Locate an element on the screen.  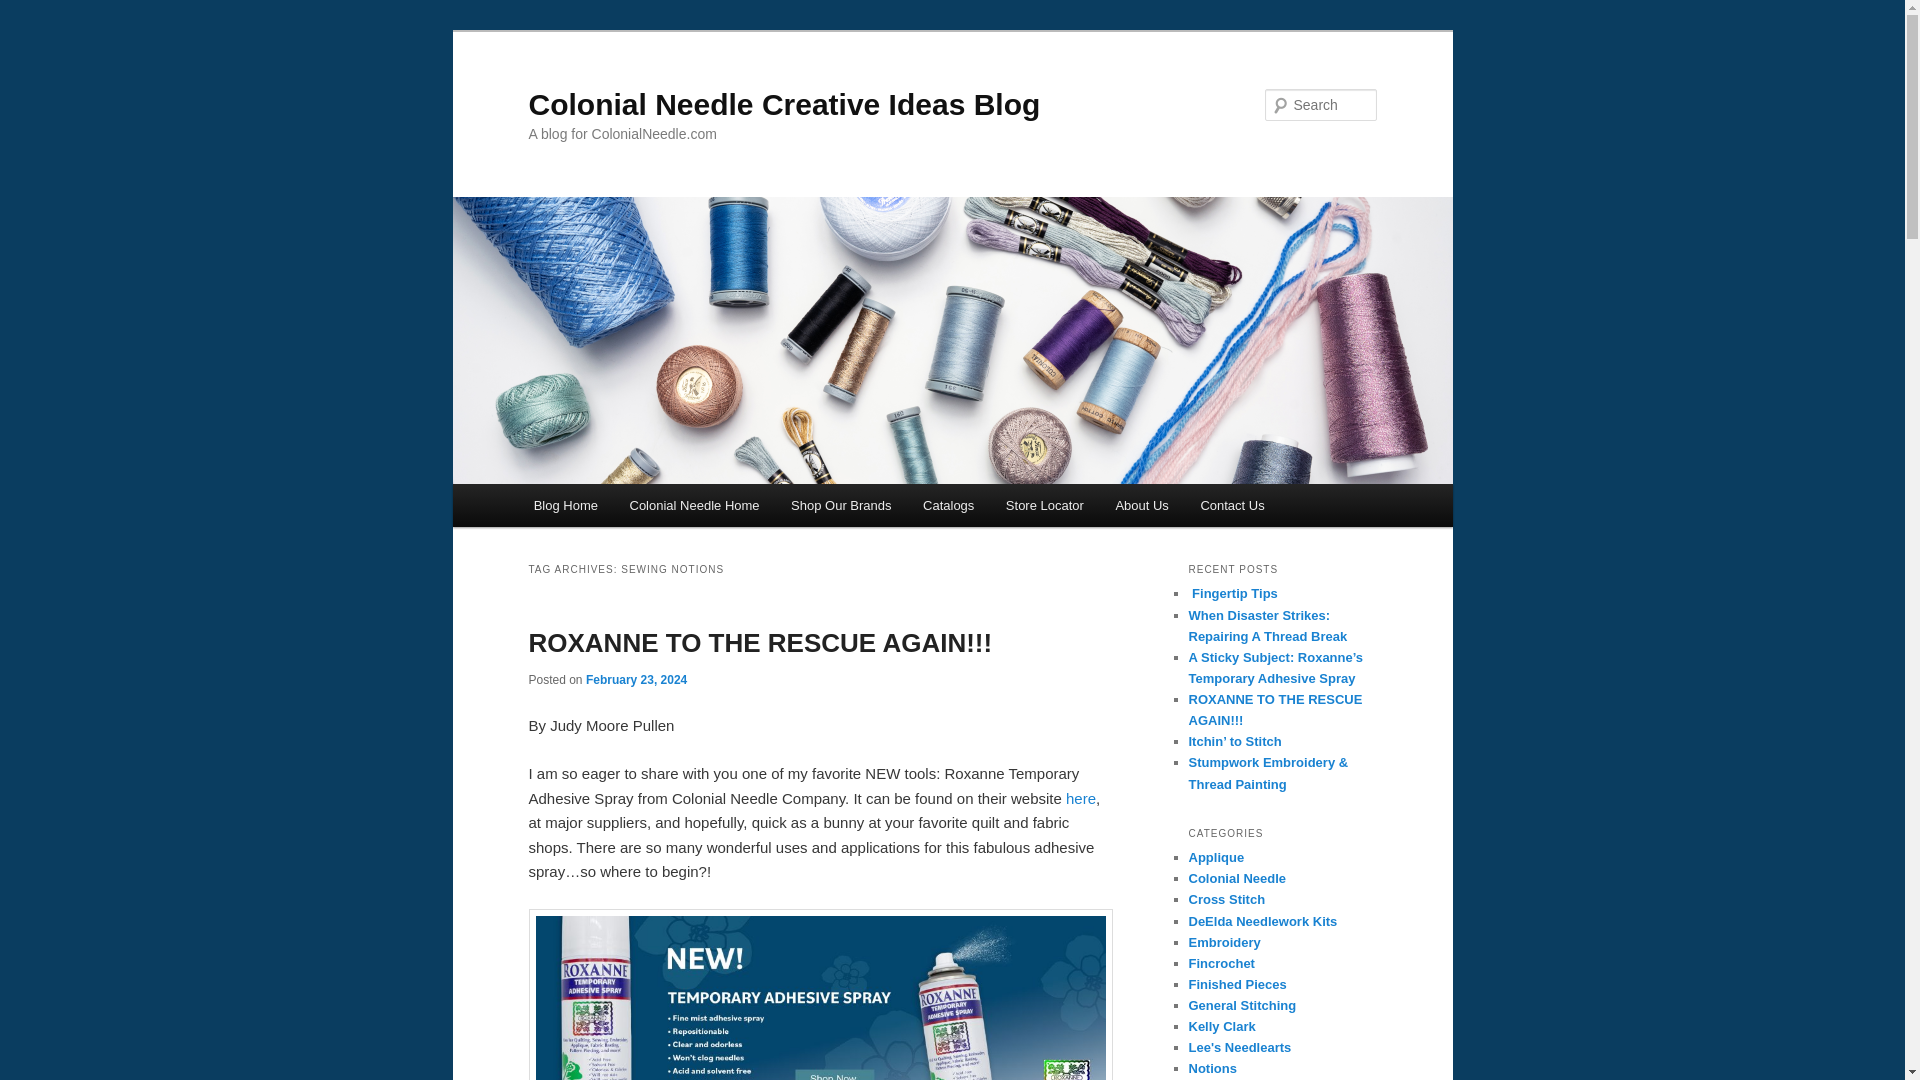
February 23, 2024 is located at coordinates (636, 679).